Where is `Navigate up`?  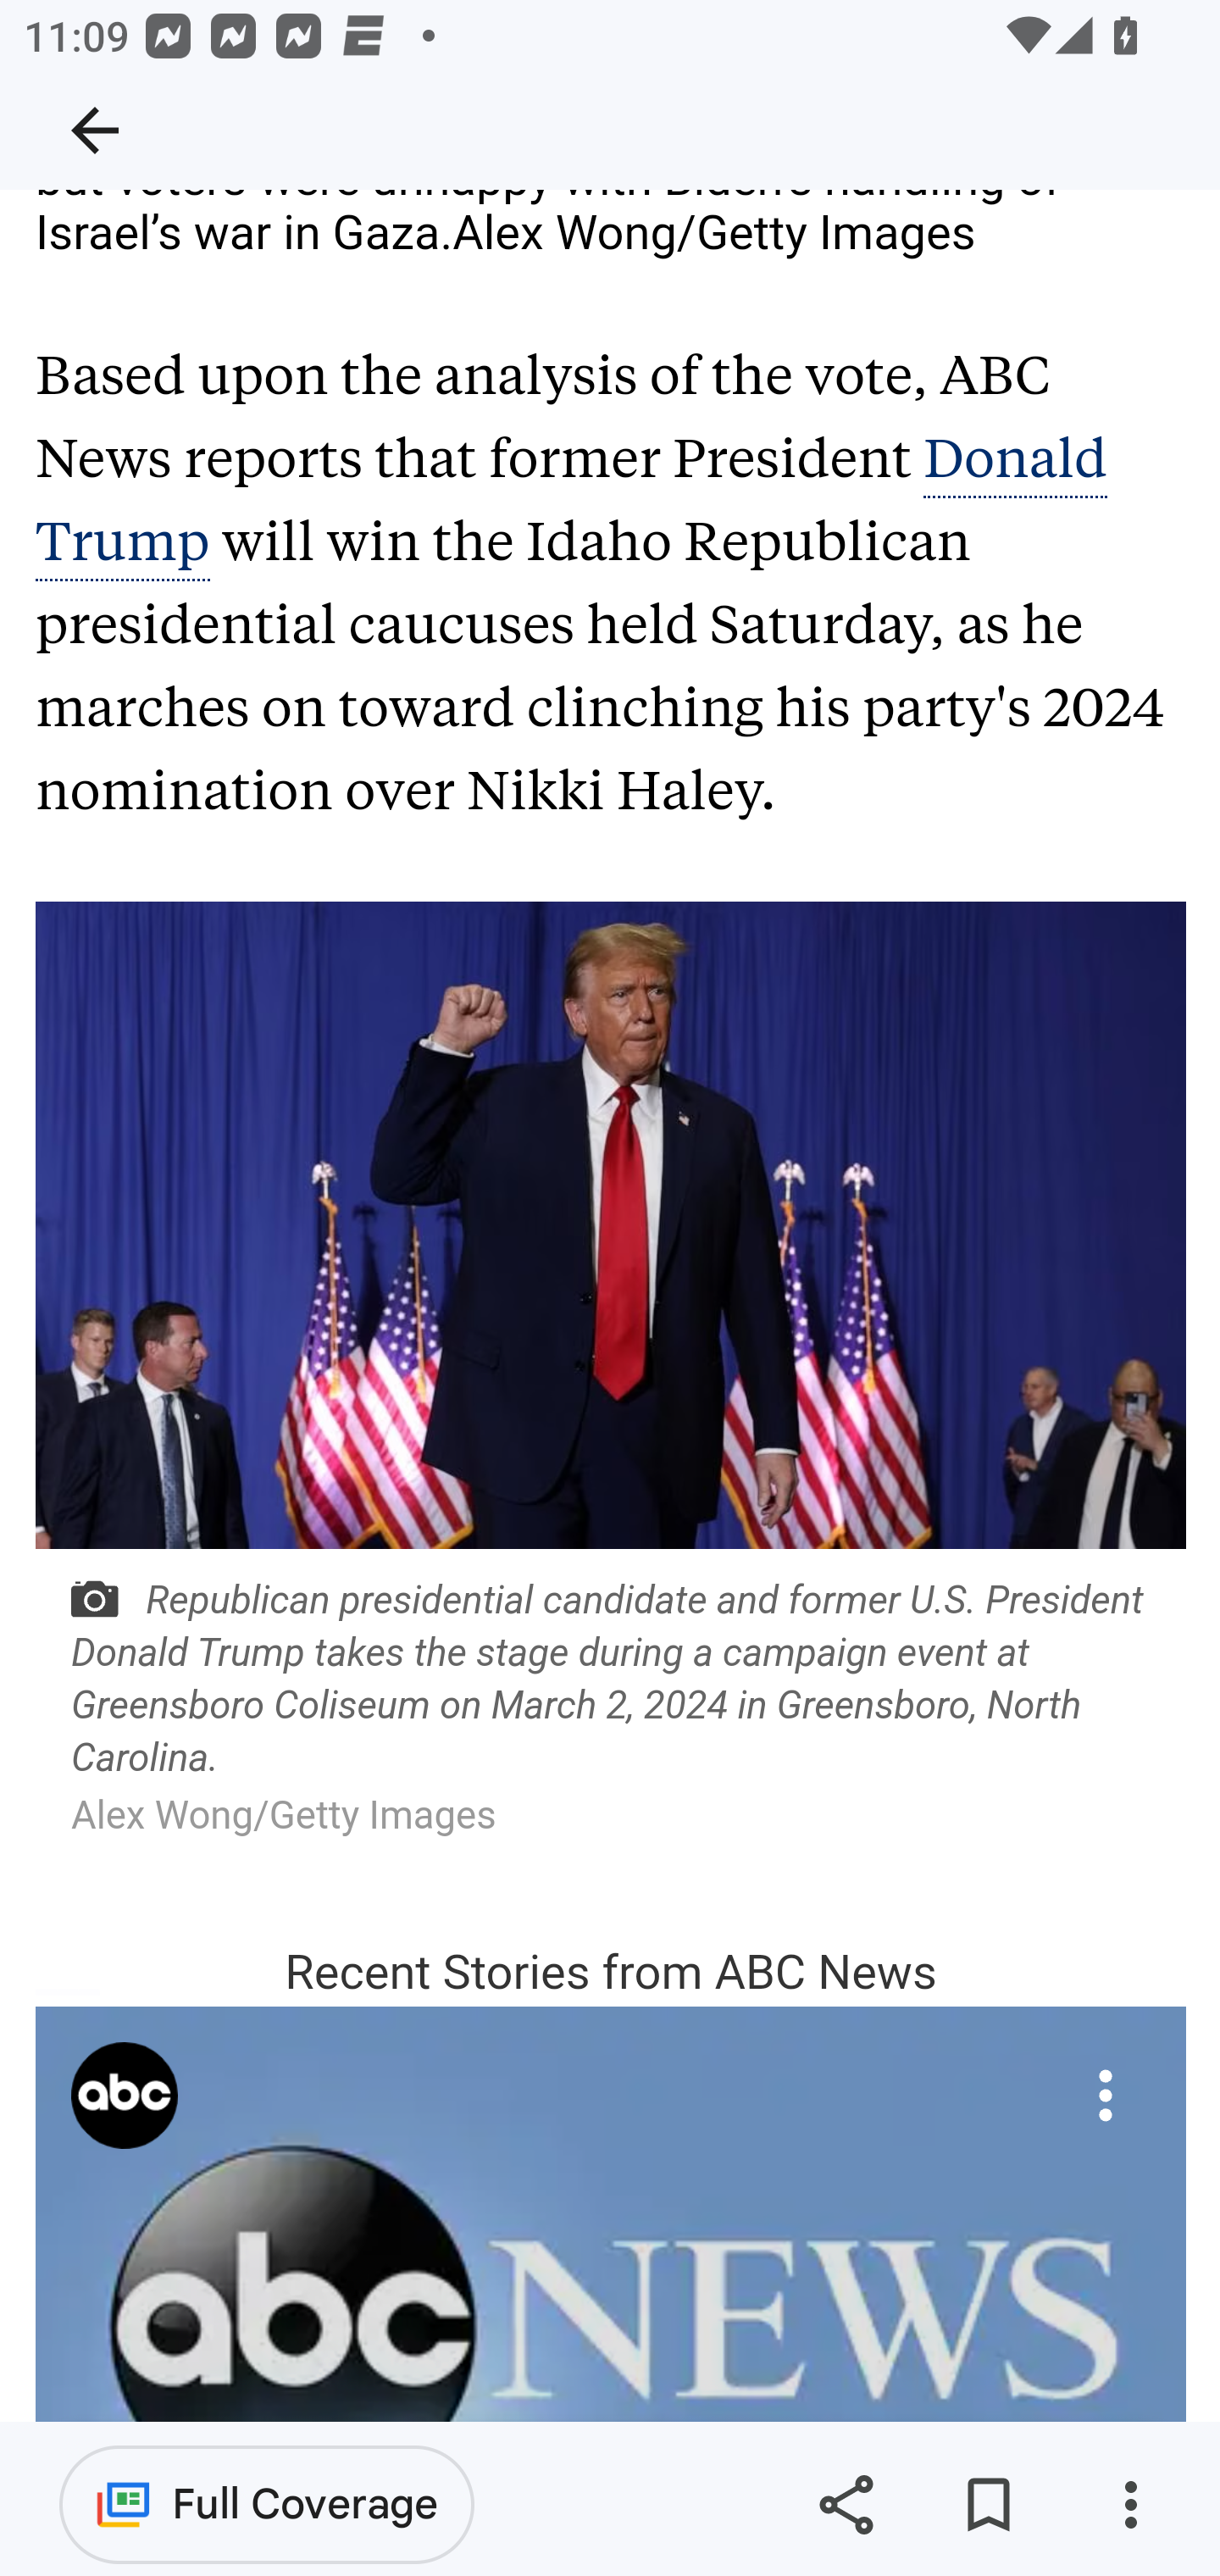
Navigate up is located at coordinates (95, 130).